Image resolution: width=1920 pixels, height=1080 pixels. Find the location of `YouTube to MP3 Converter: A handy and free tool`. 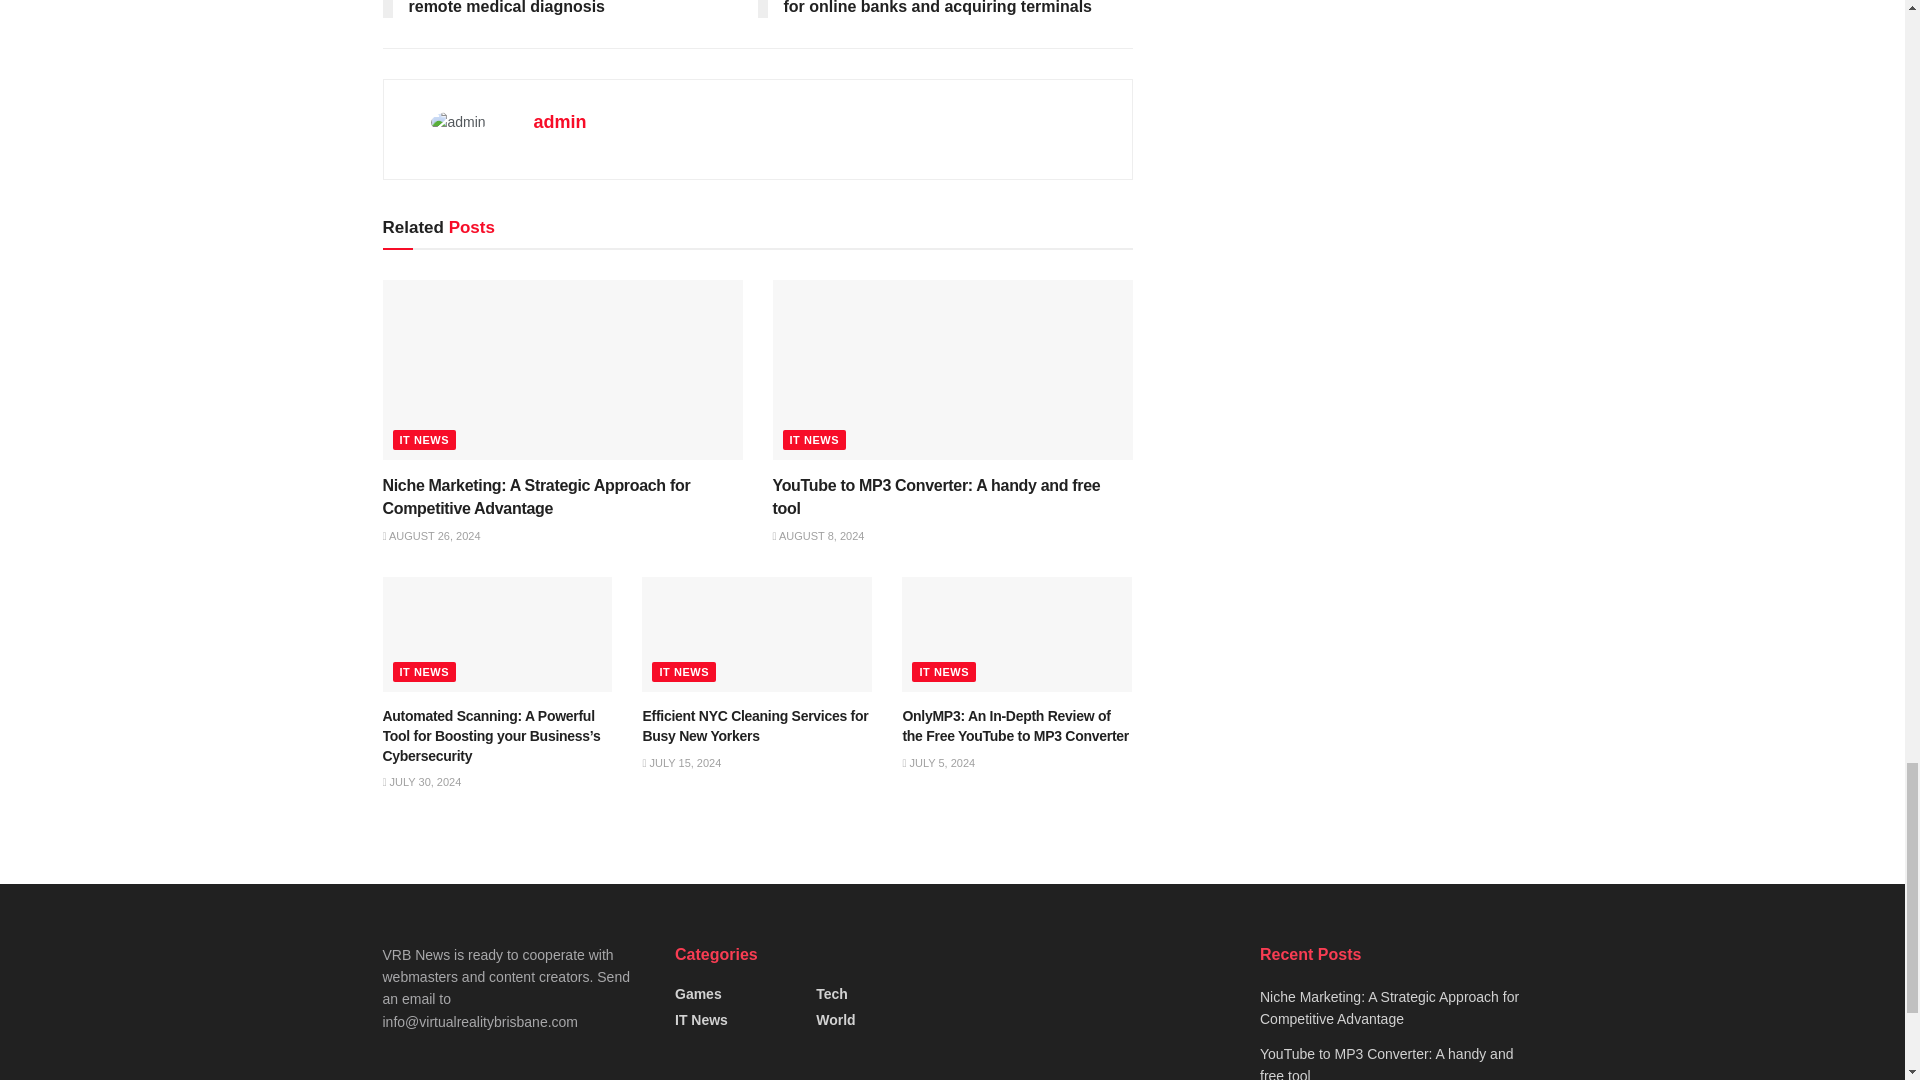

YouTube to MP3 Converter: A handy and free tool is located at coordinates (936, 496).